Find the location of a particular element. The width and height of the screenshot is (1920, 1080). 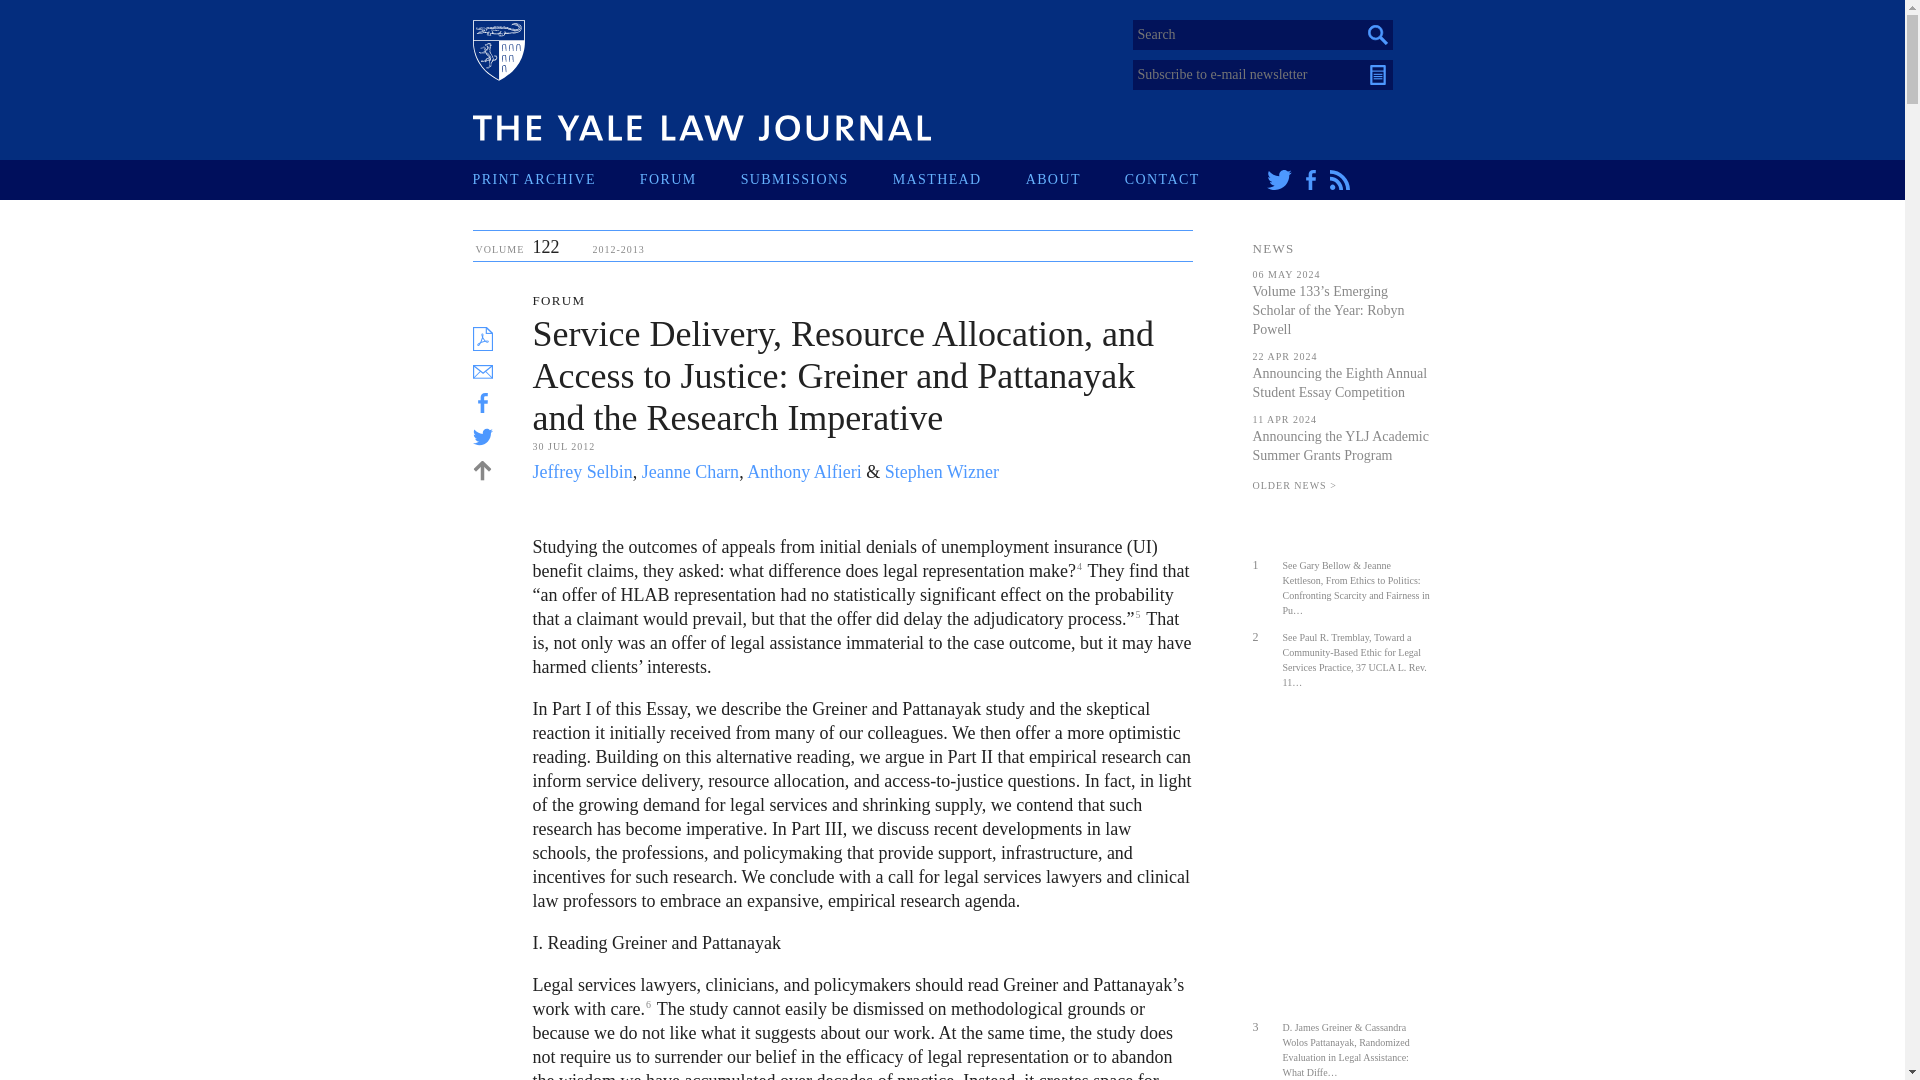

Stephen Wizner is located at coordinates (942, 472).